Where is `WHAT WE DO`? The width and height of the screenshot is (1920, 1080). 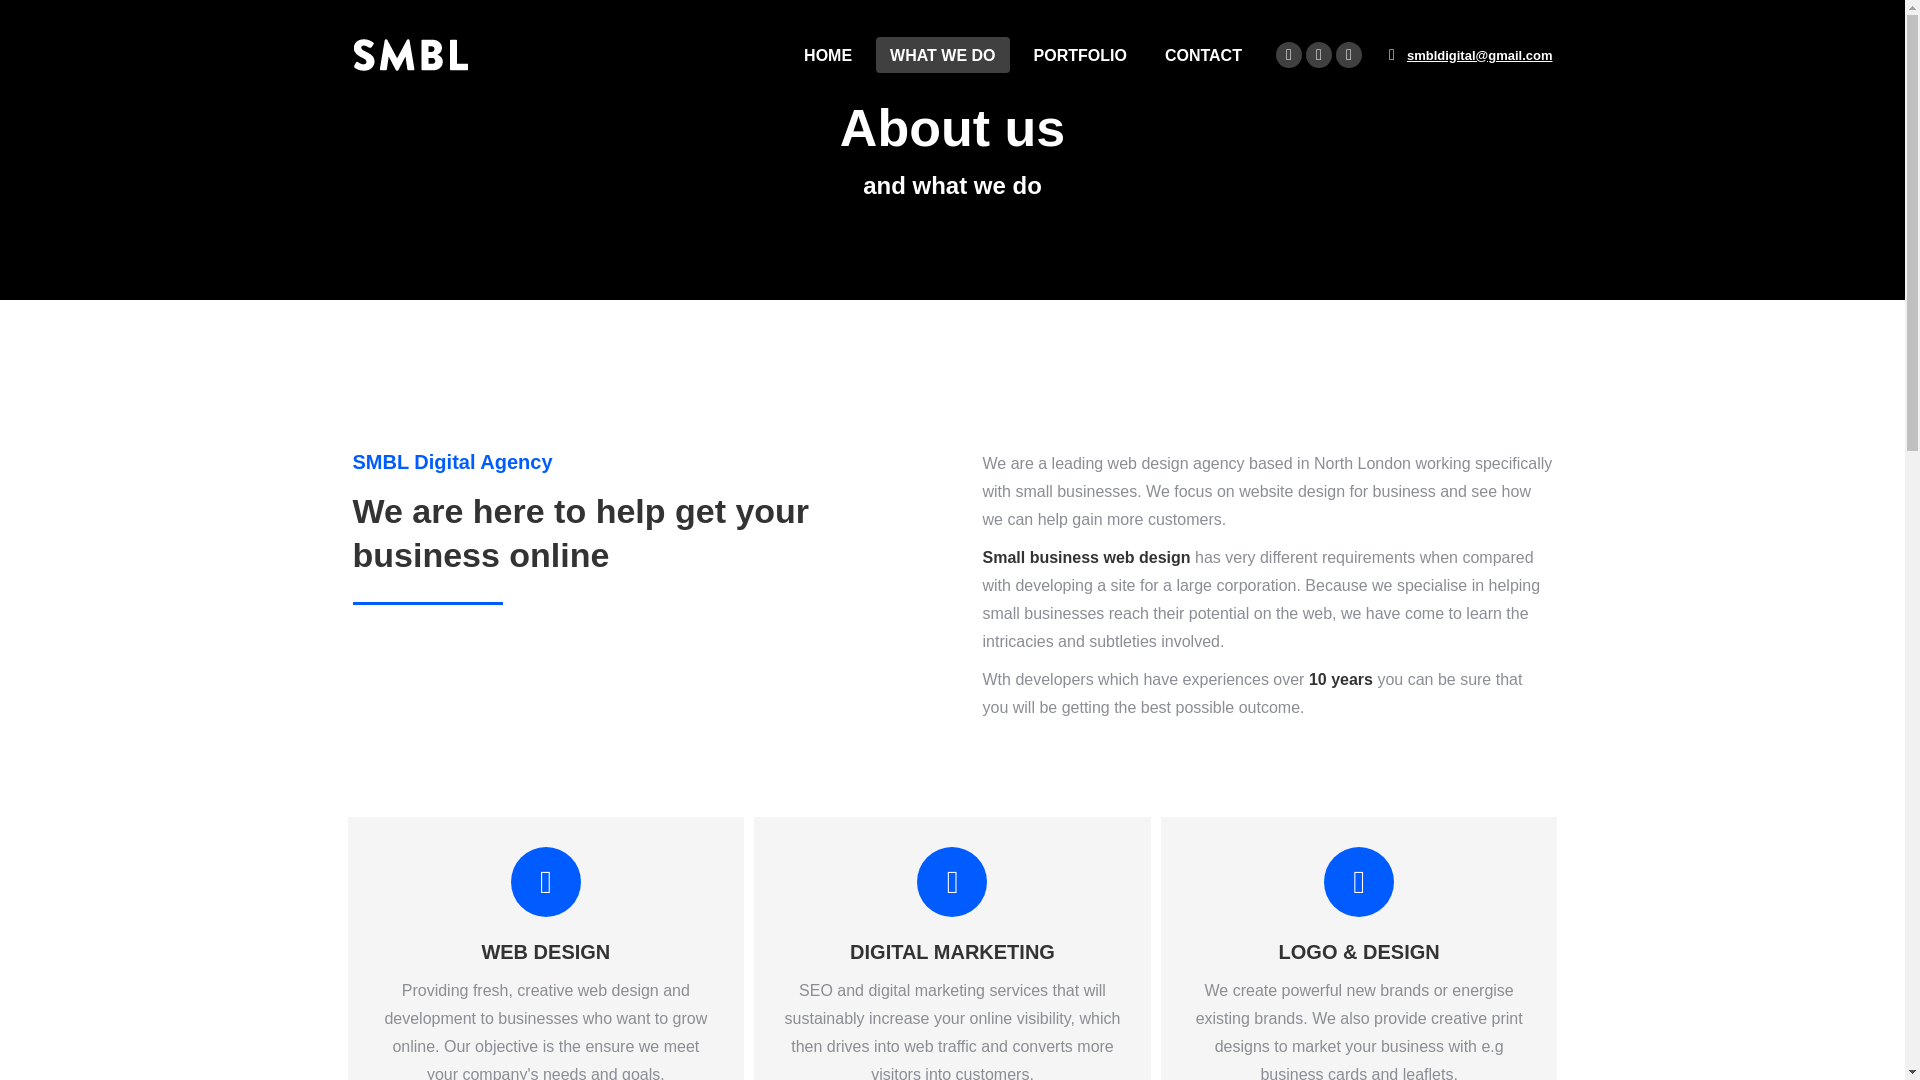 WHAT WE DO is located at coordinates (942, 54).